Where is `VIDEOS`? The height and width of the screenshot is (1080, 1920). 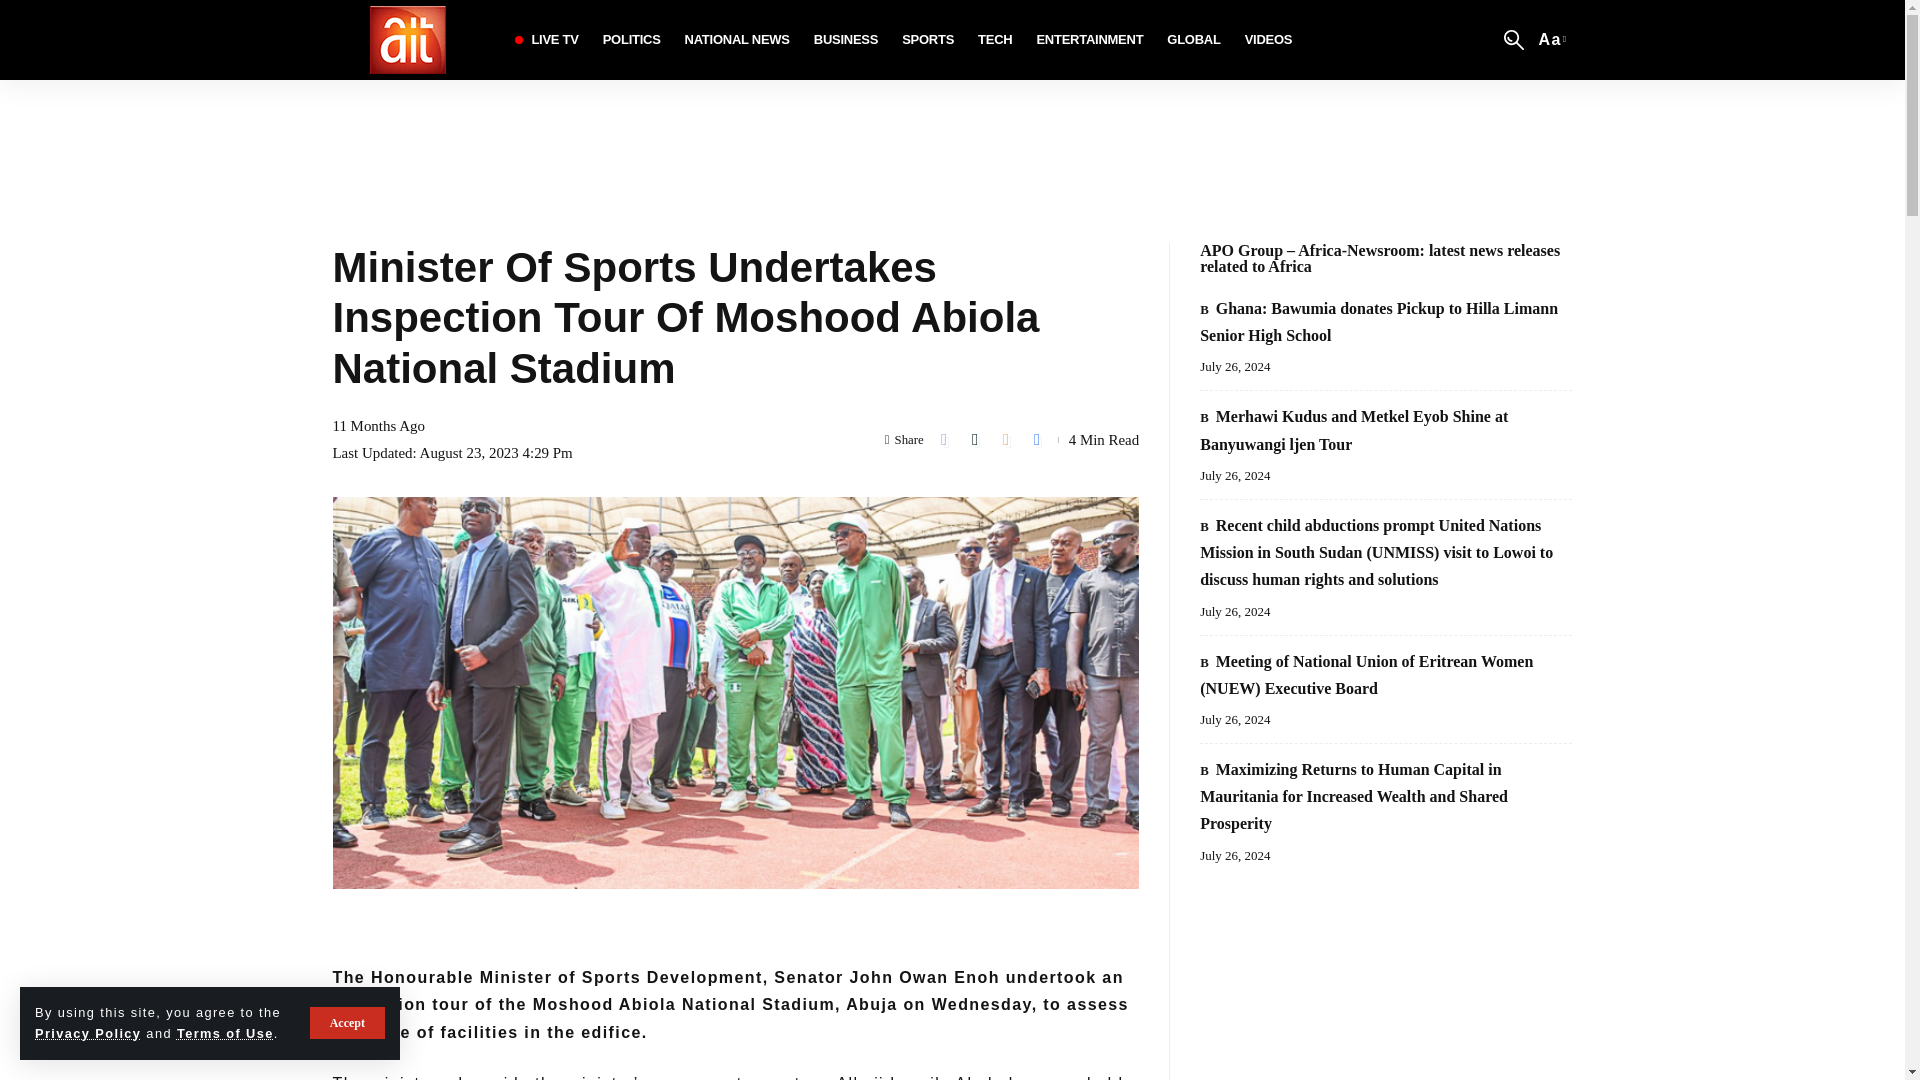 VIDEOS is located at coordinates (1551, 38).